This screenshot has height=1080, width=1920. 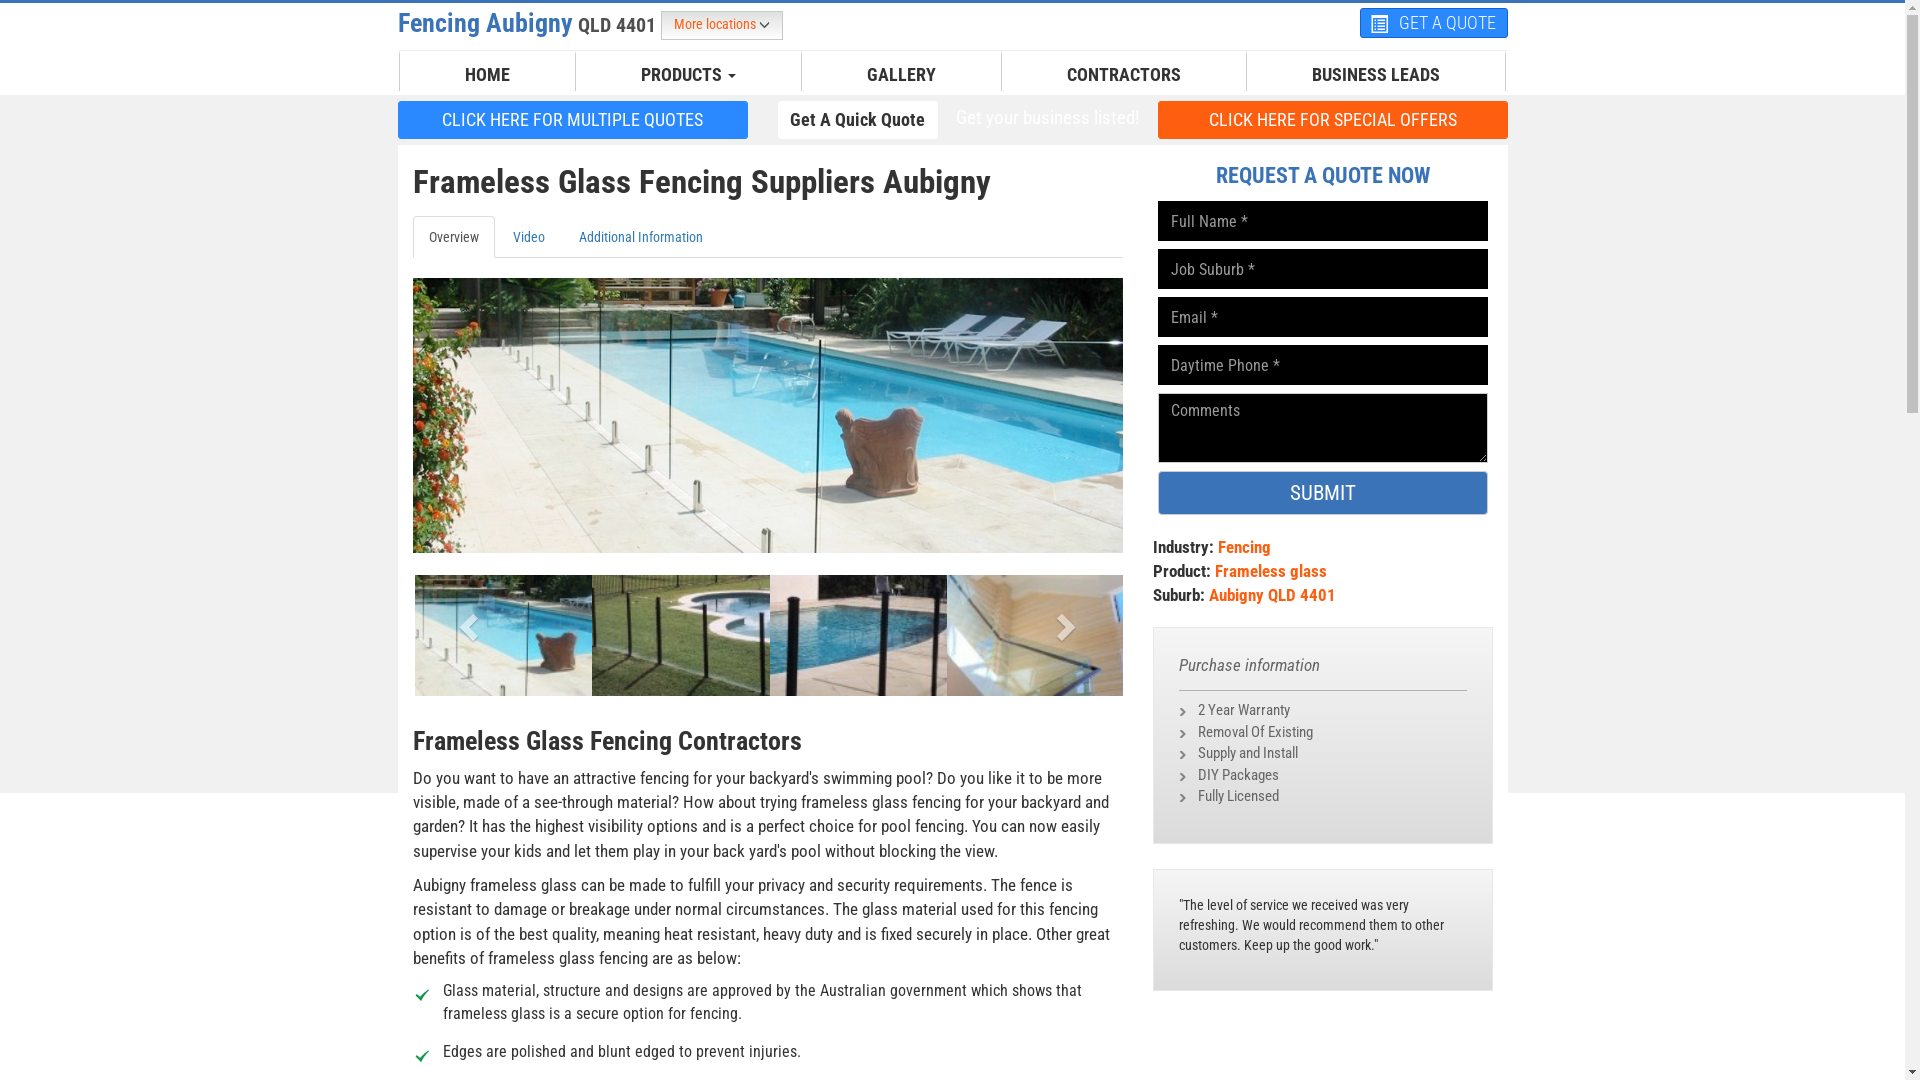 I want to click on More locations, so click(x=721, y=26).